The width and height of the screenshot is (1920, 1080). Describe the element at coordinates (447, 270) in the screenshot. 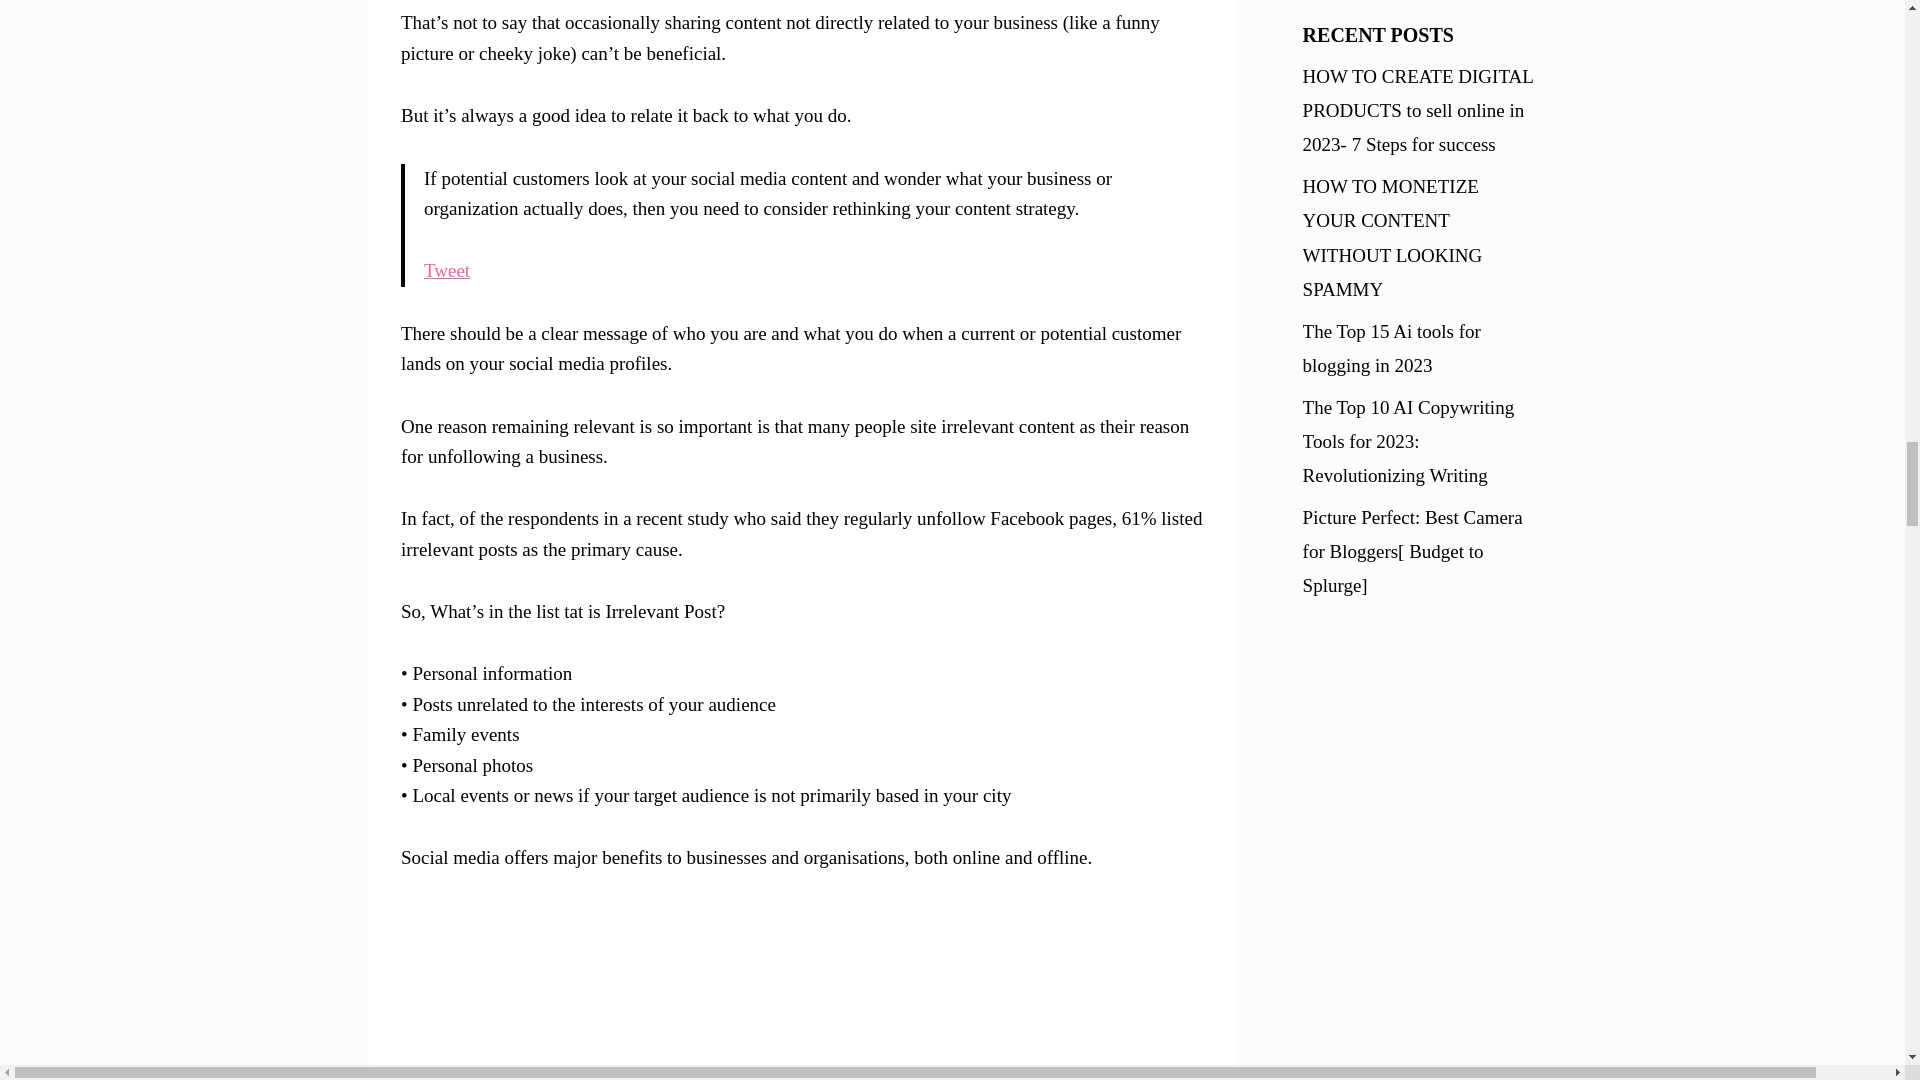

I see `Tweet` at that location.